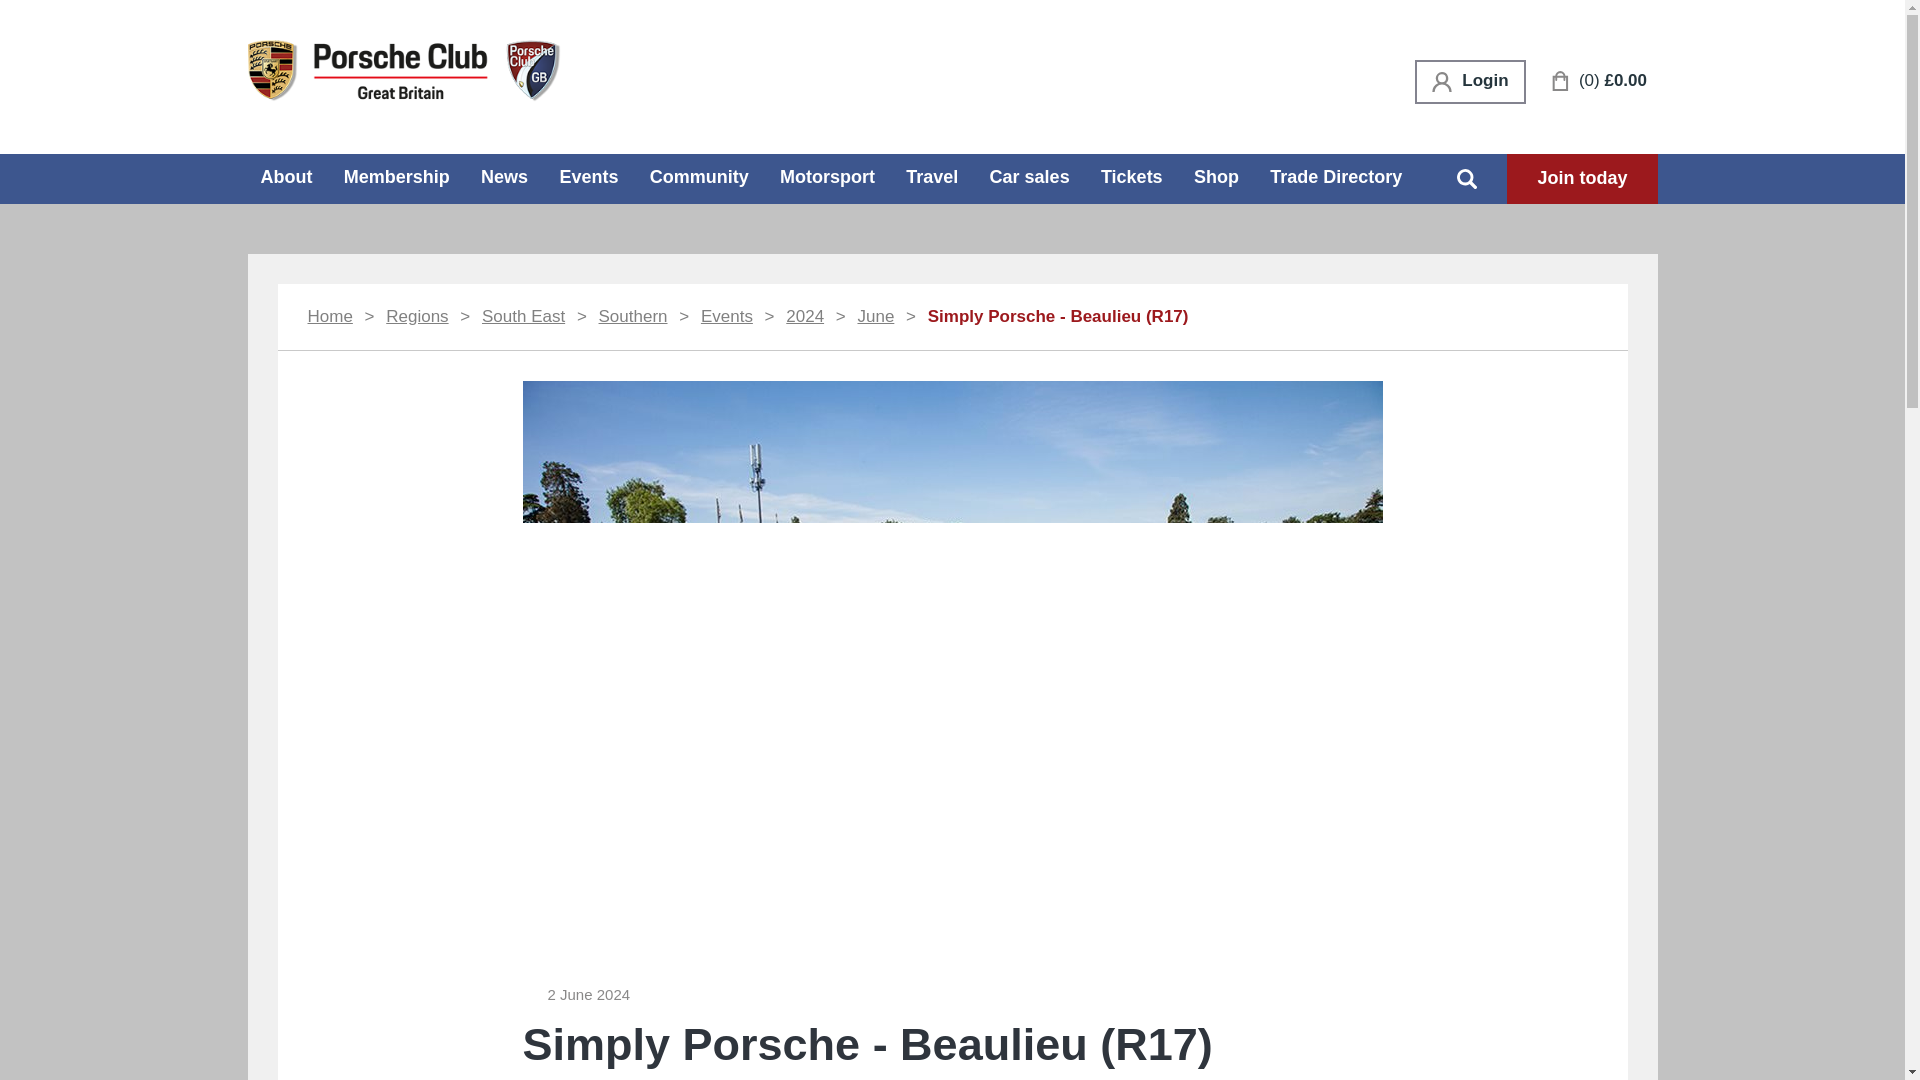  What do you see at coordinates (1470, 82) in the screenshot?
I see `Sign in` at bounding box center [1470, 82].